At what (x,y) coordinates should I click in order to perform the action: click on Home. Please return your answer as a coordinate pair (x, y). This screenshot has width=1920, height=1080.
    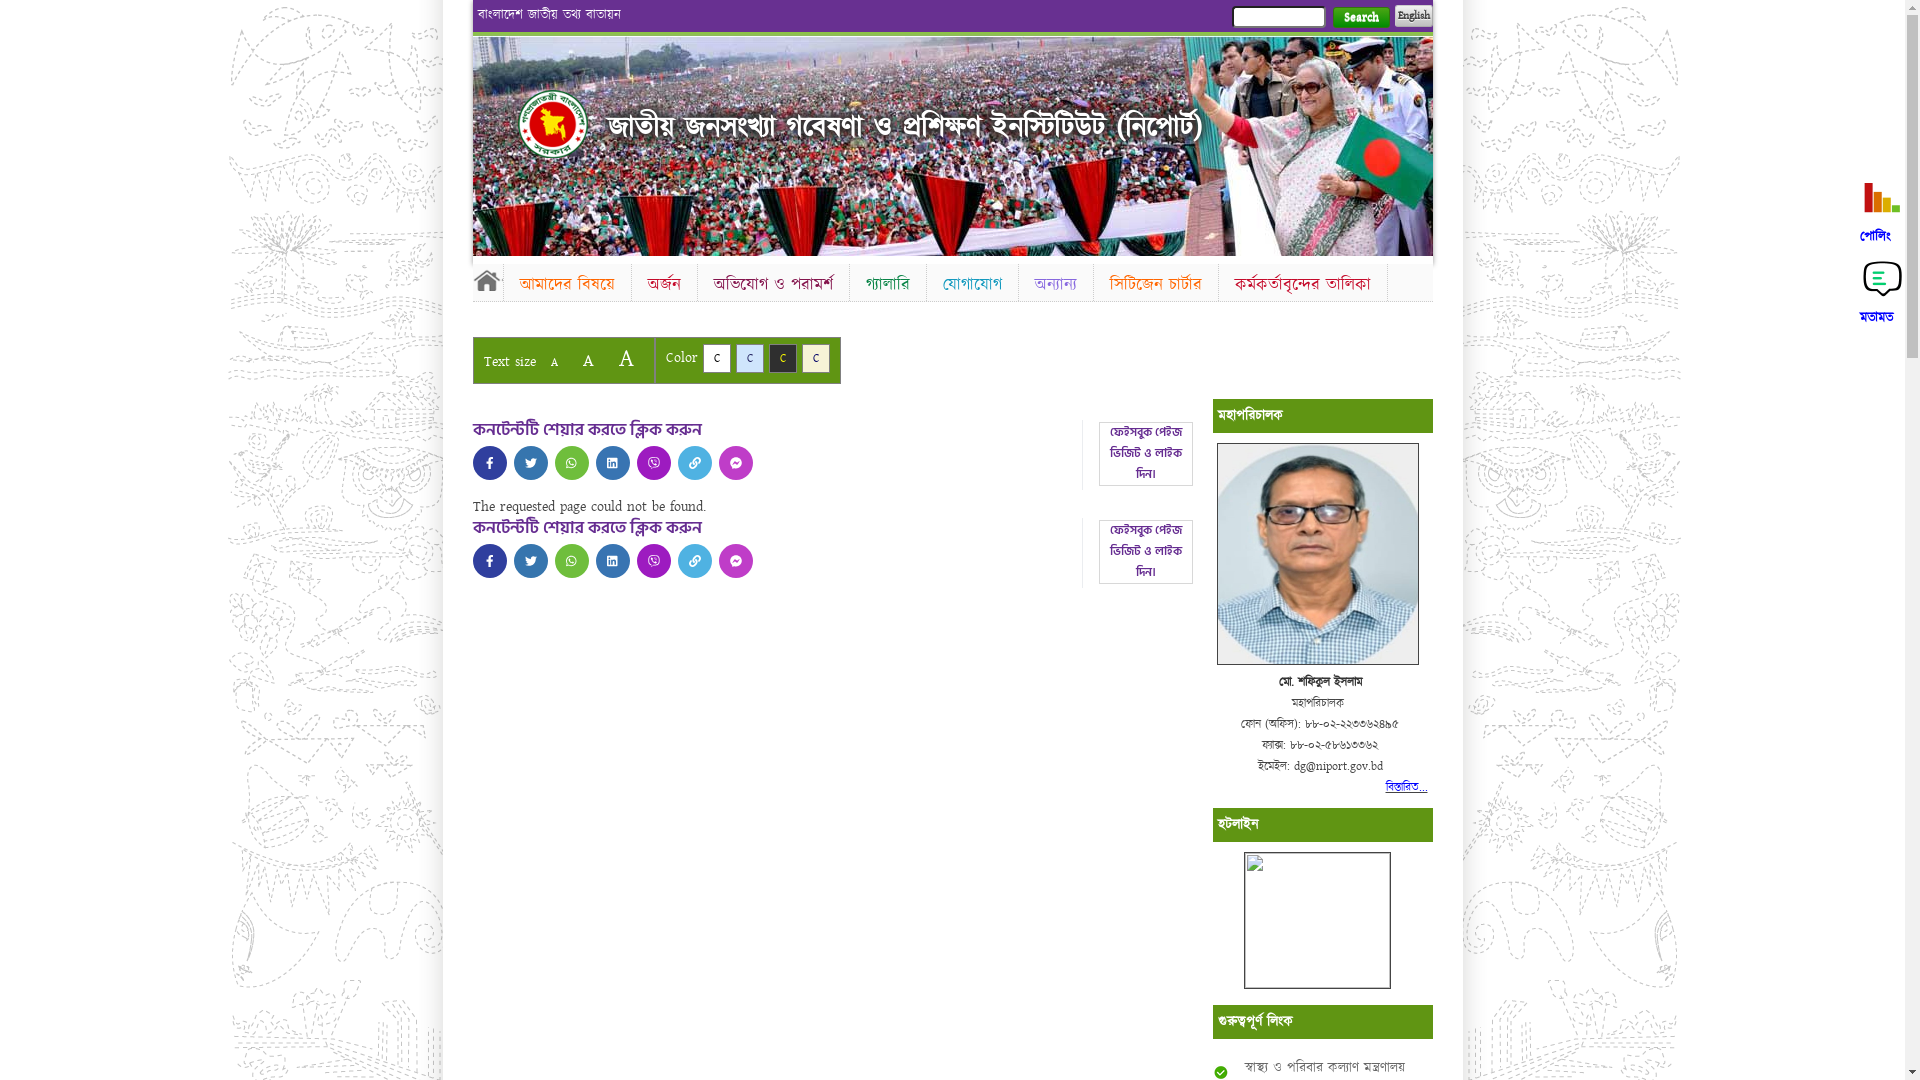
    Looking at the image, I should click on (487, 280).